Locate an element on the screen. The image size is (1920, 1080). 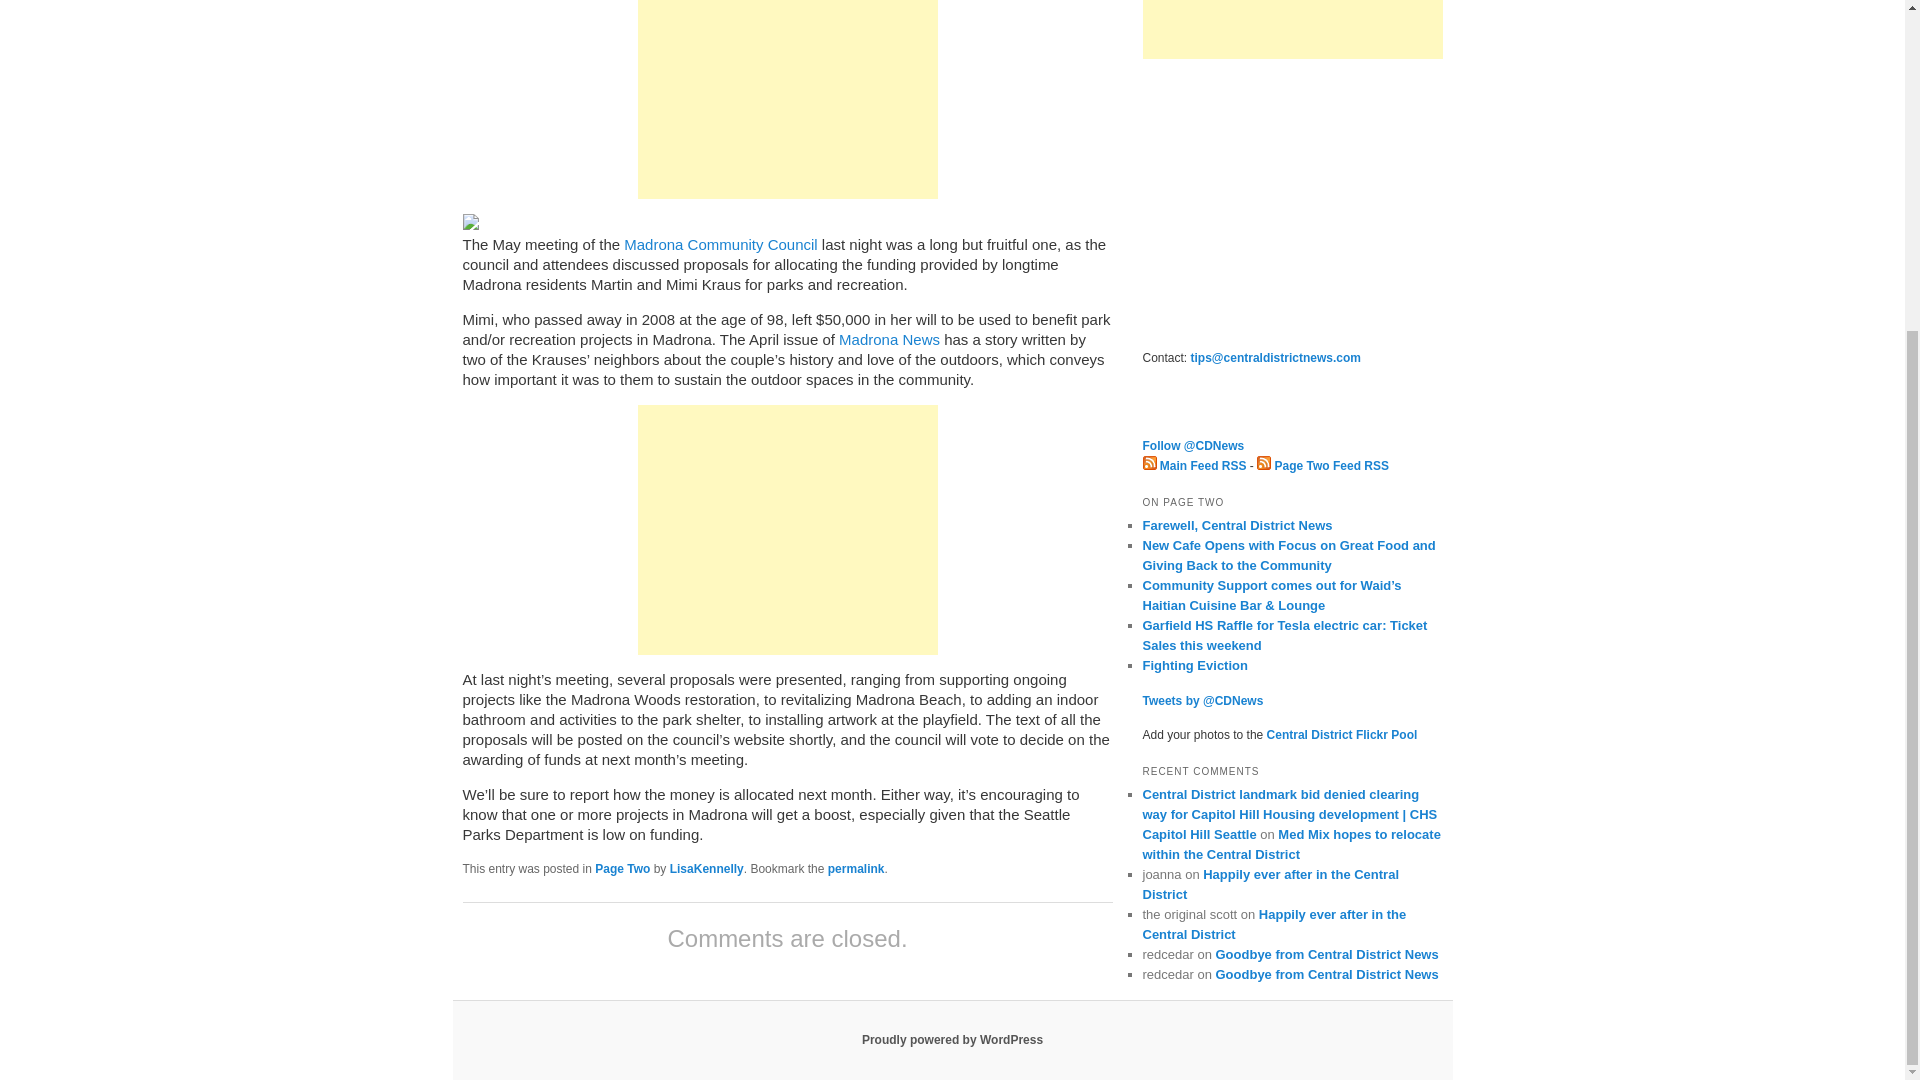
permalink is located at coordinates (856, 868).